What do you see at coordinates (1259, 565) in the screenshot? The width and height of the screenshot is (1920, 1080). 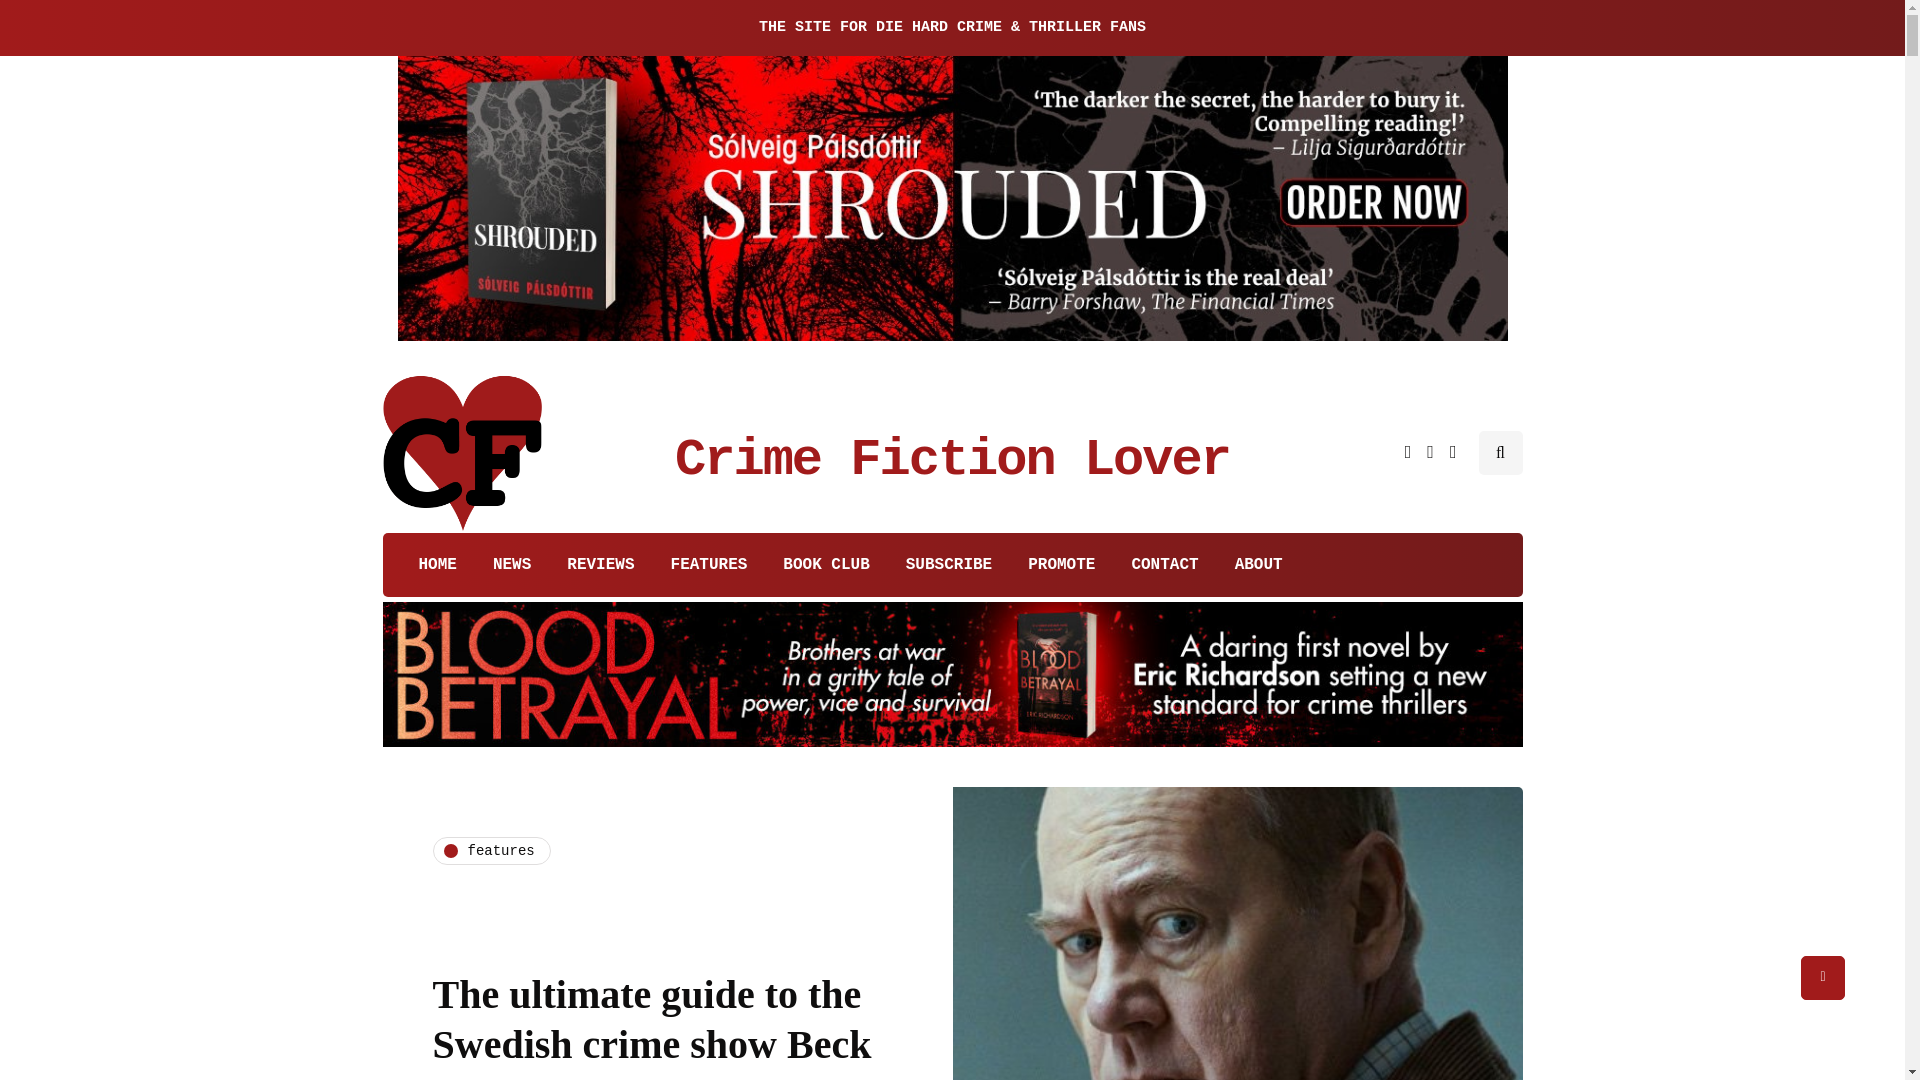 I see `ABOUT` at bounding box center [1259, 565].